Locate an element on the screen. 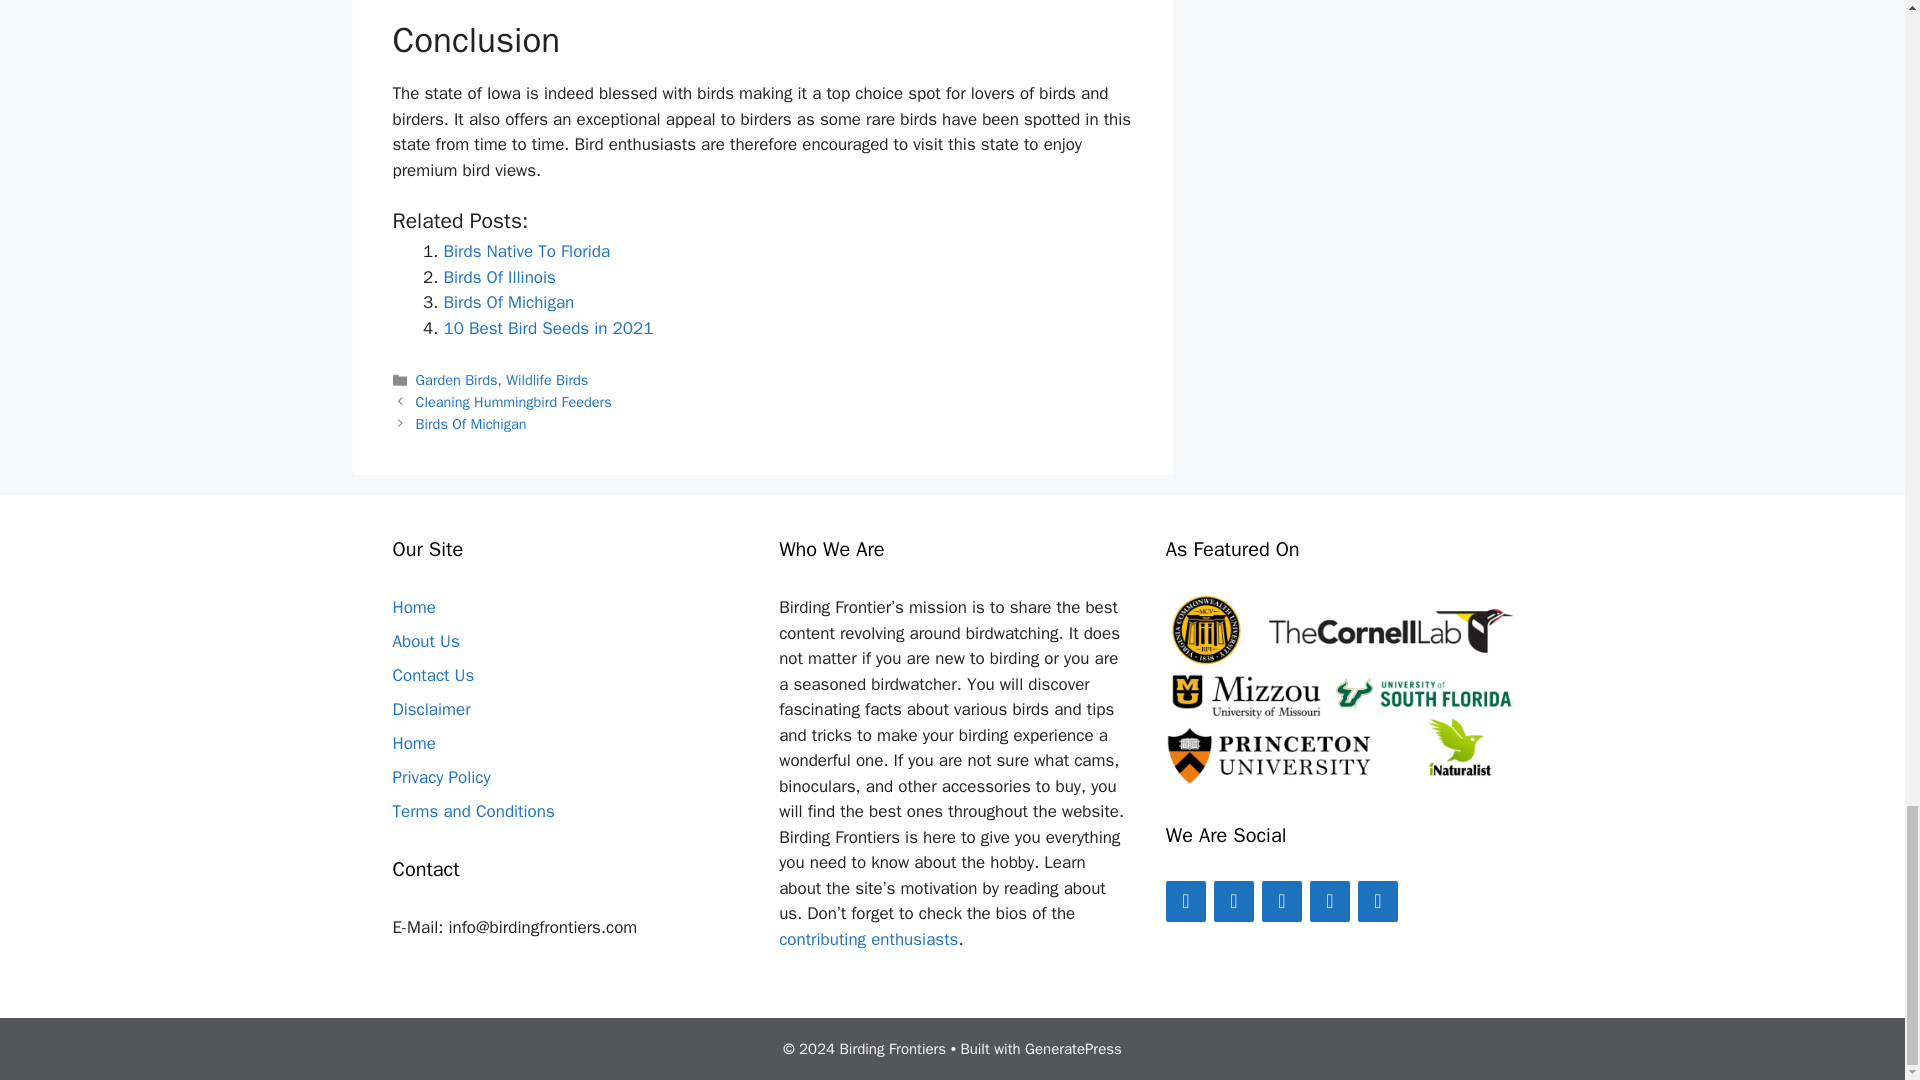 This screenshot has width=1920, height=1080. Garden Birds is located at coordinates (456, 380).